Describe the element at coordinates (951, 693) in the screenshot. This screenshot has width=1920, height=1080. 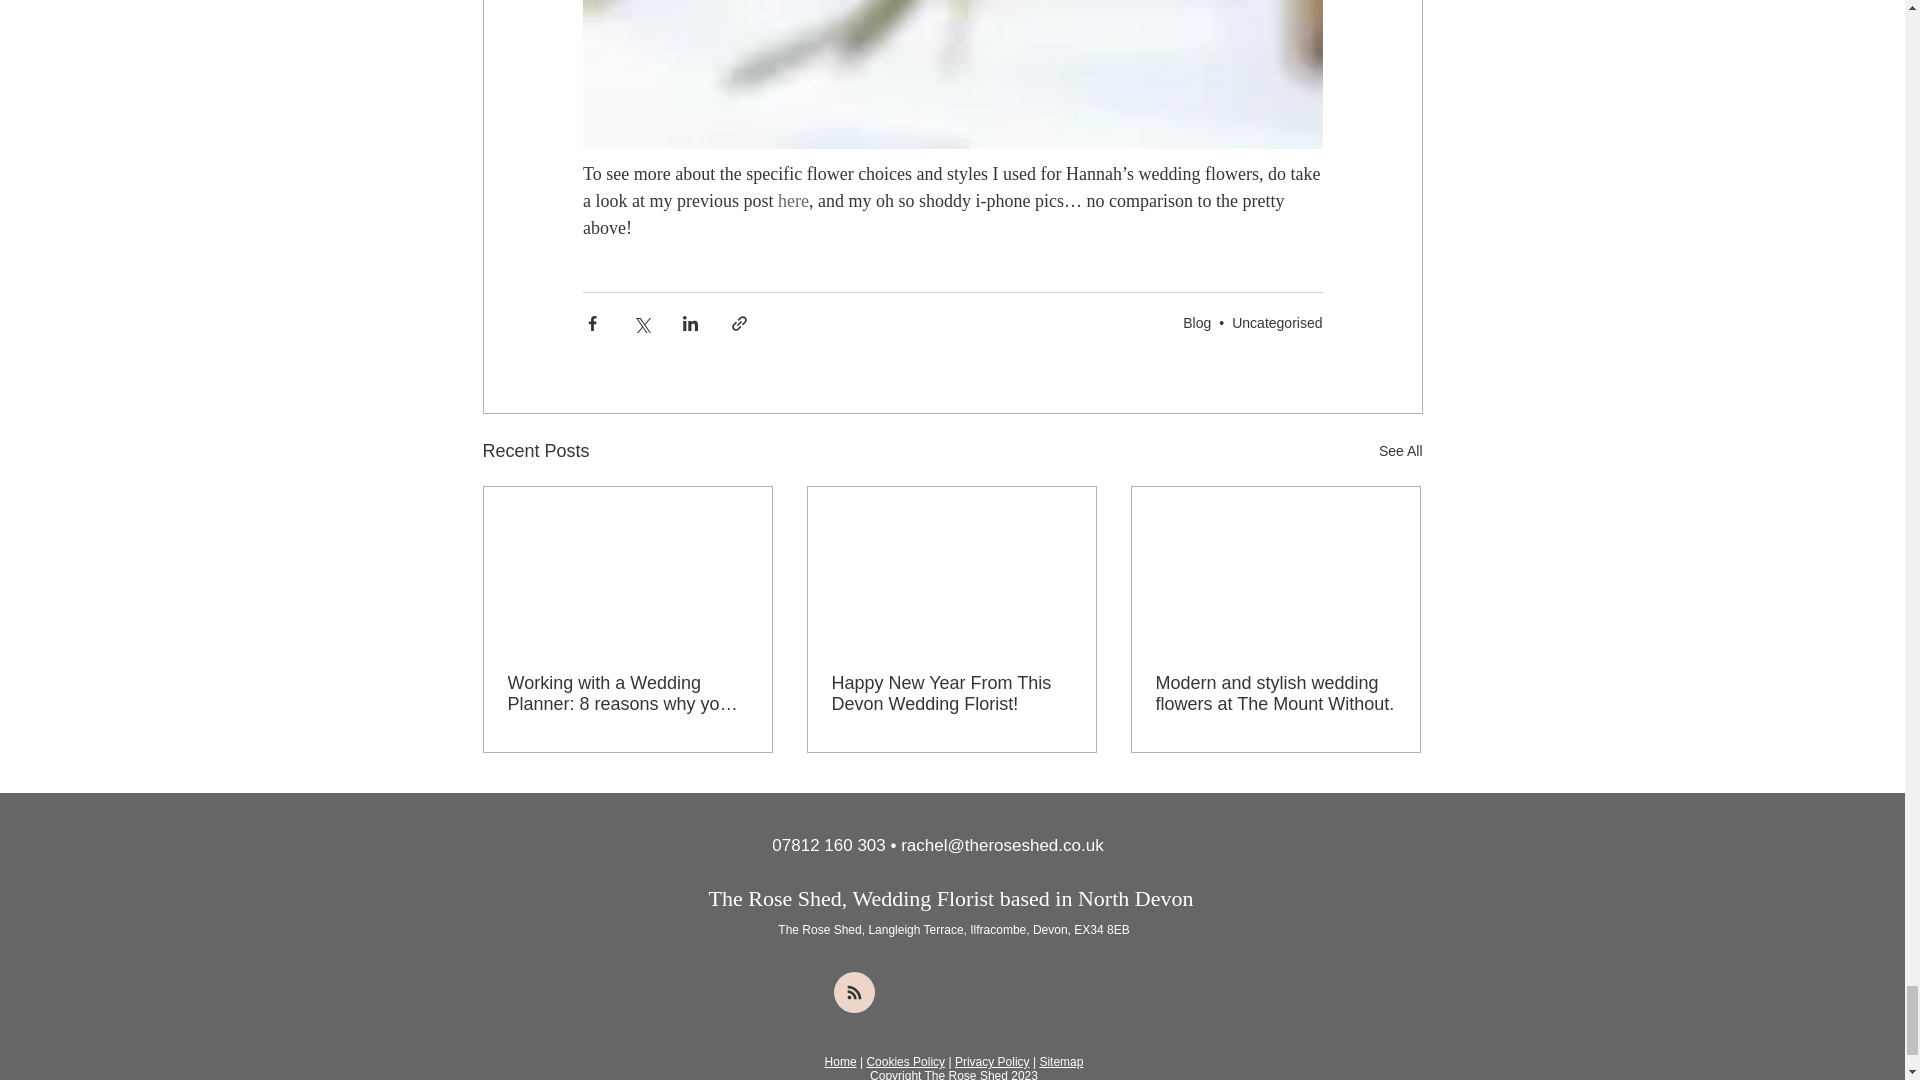
I see `Happy New Year From This Devon Wedding Florist!` at that location.